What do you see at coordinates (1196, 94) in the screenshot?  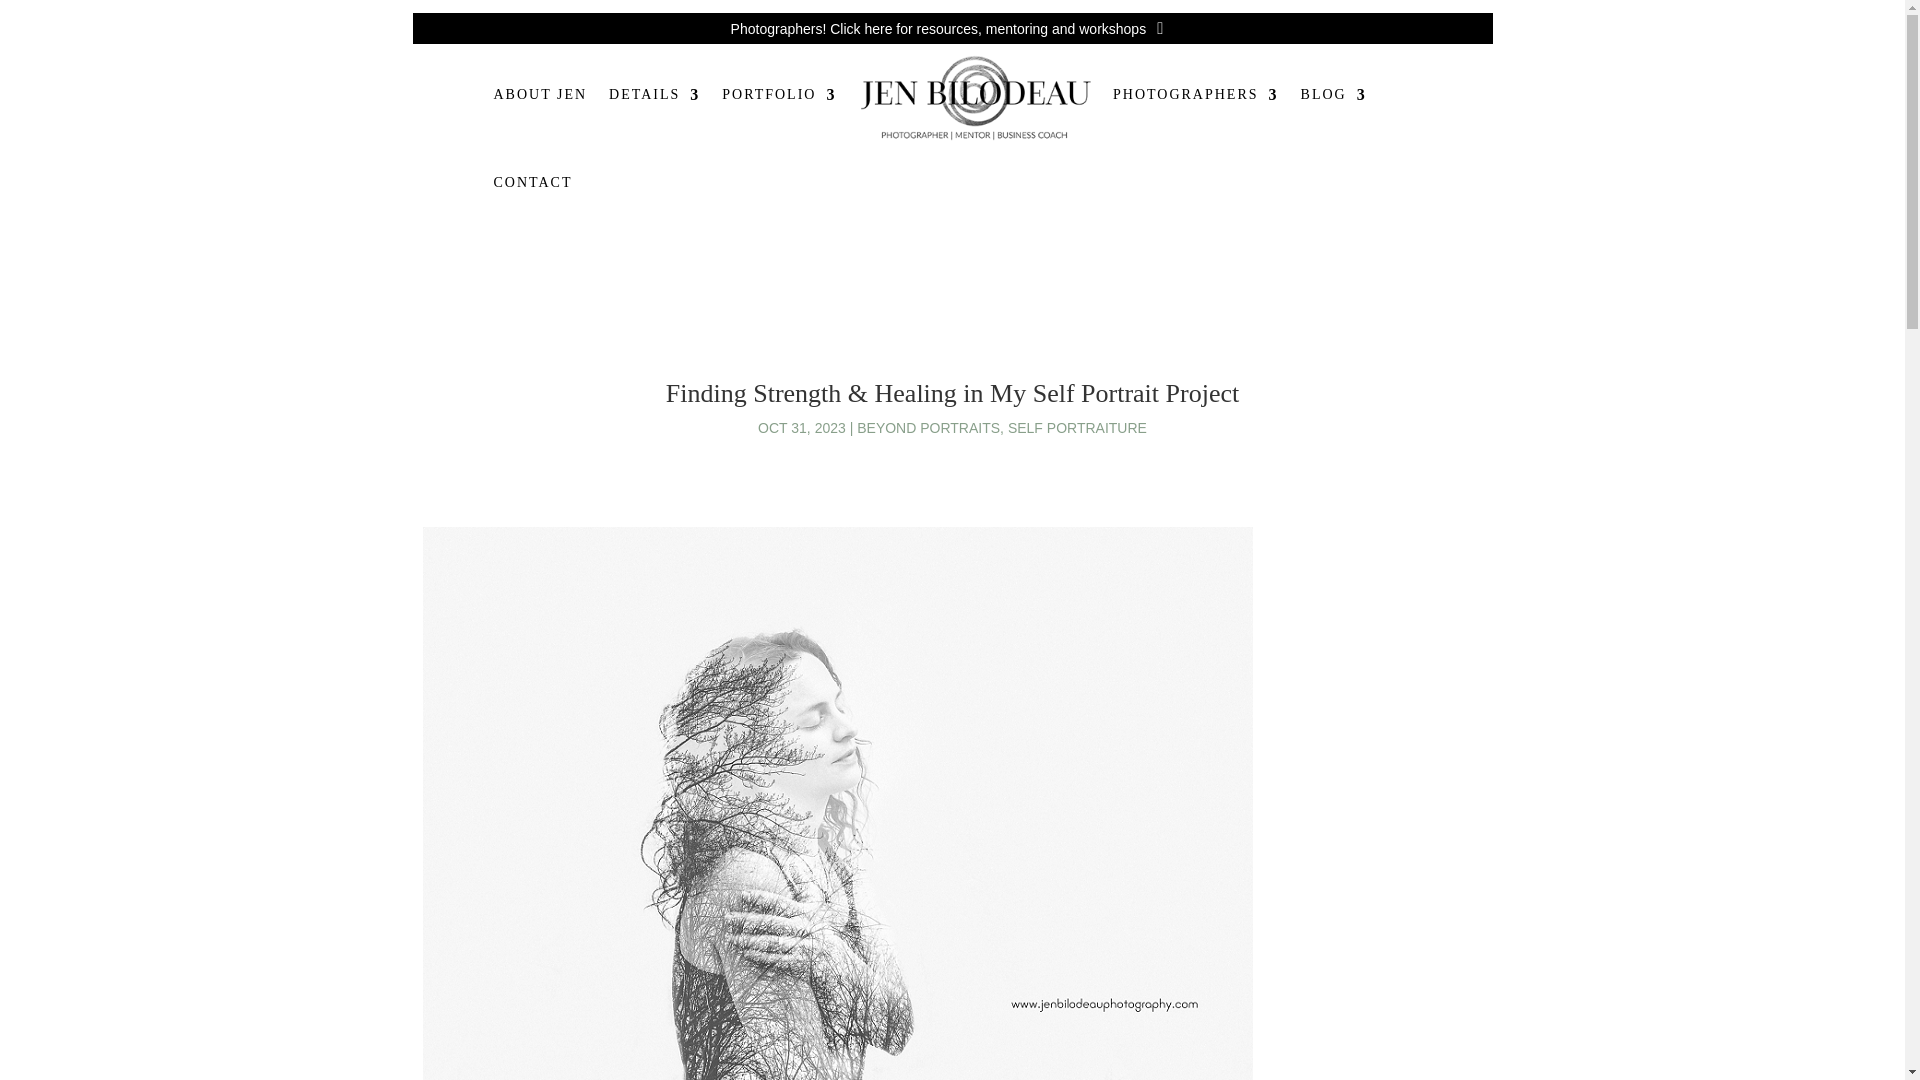 I see `PHOTOGRAPHERS` at bounding box center [1196, 94].